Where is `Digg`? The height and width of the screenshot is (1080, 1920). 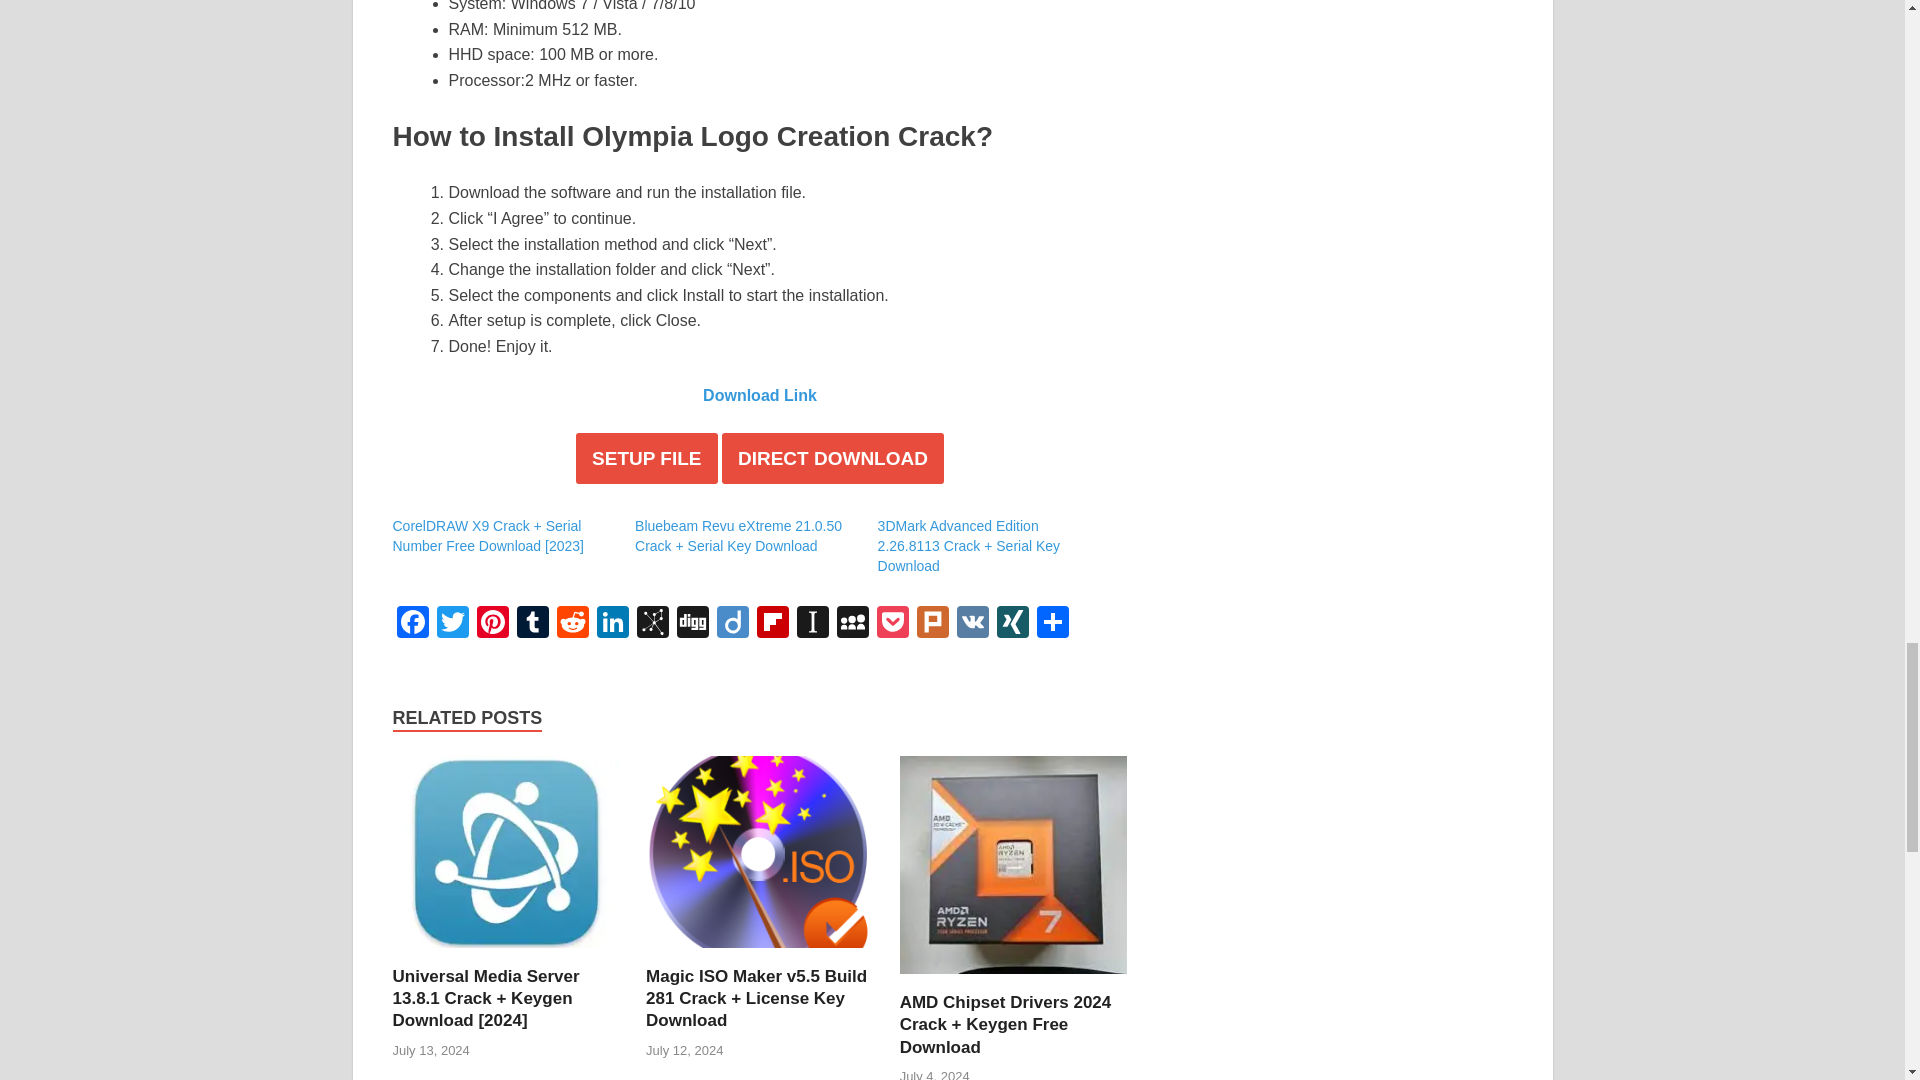
Digg is located at coordinates (692, 624).